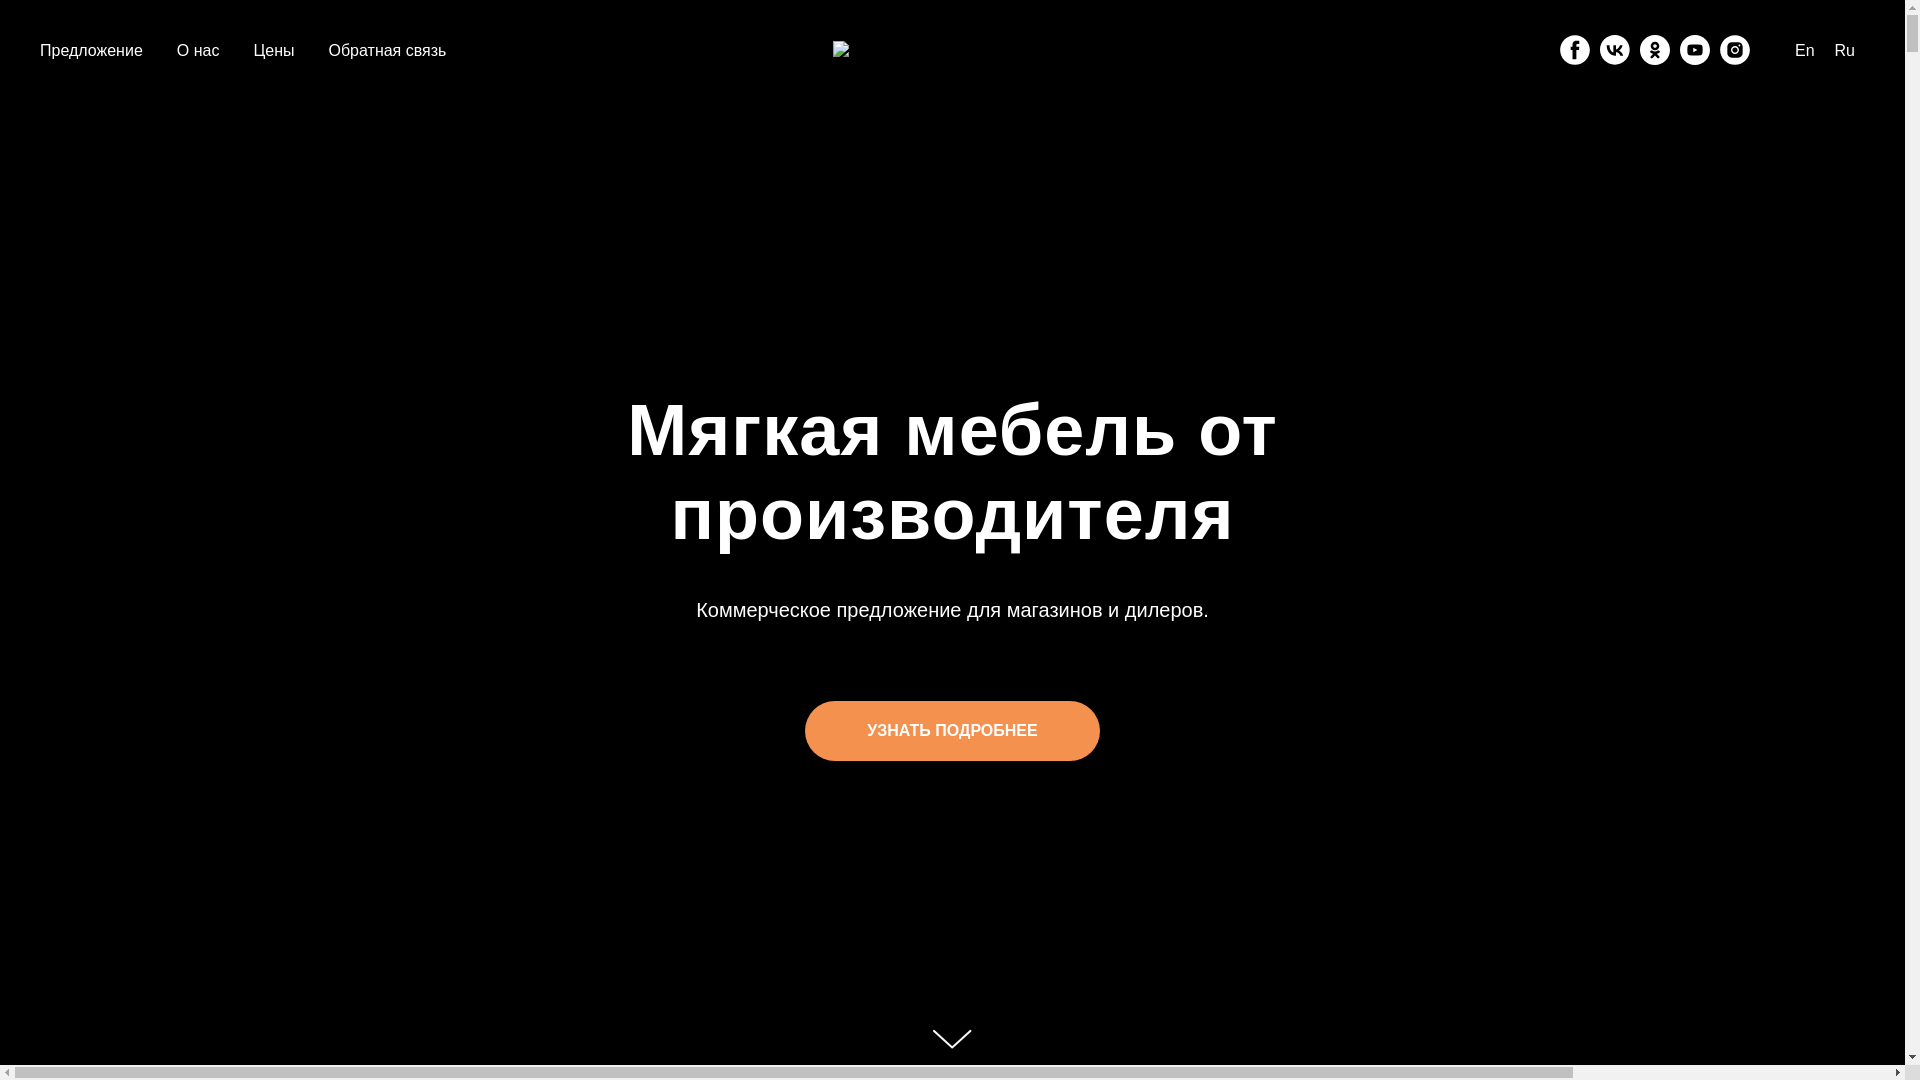 This screenshot has width=1920, height=1080. What do you see at coordinates (1615, 50) in the screenshot?
I see `VK` at bounding box center [1615, 50].